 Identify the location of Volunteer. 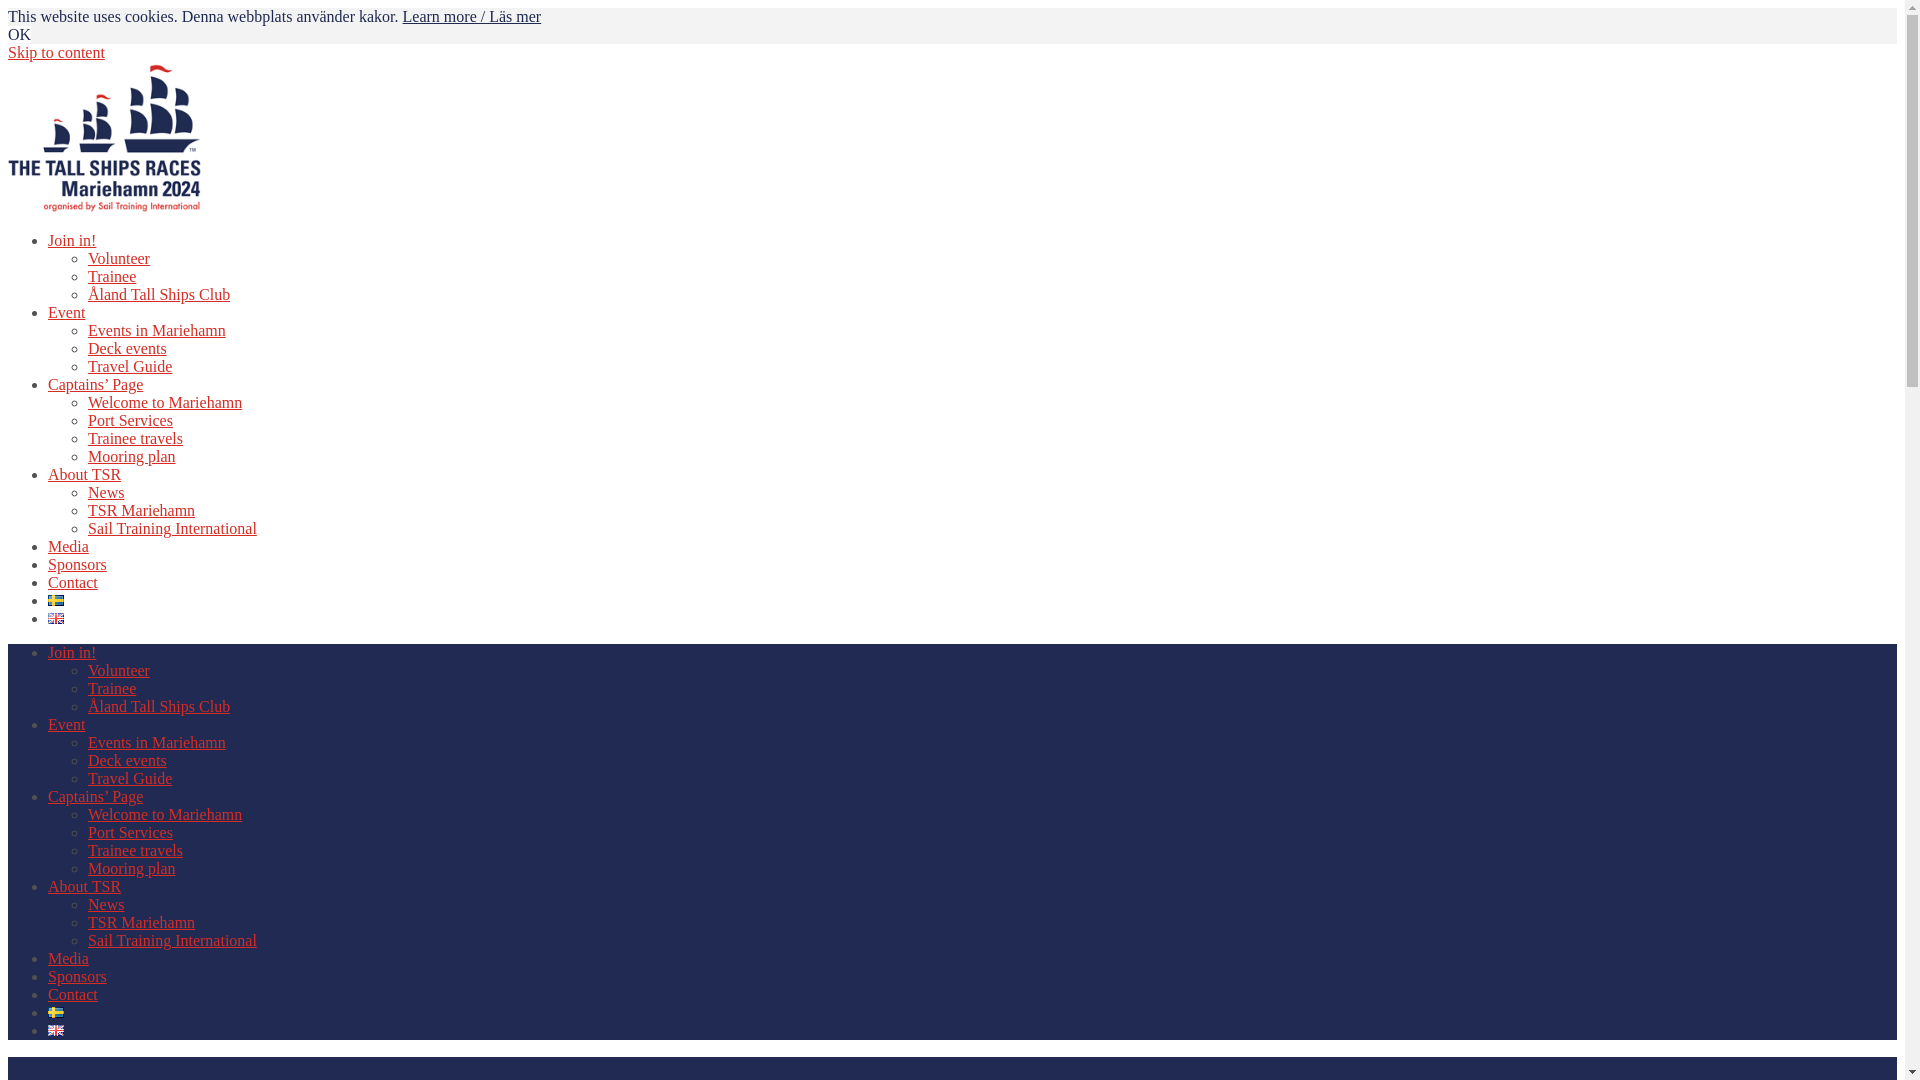
(119, 670).